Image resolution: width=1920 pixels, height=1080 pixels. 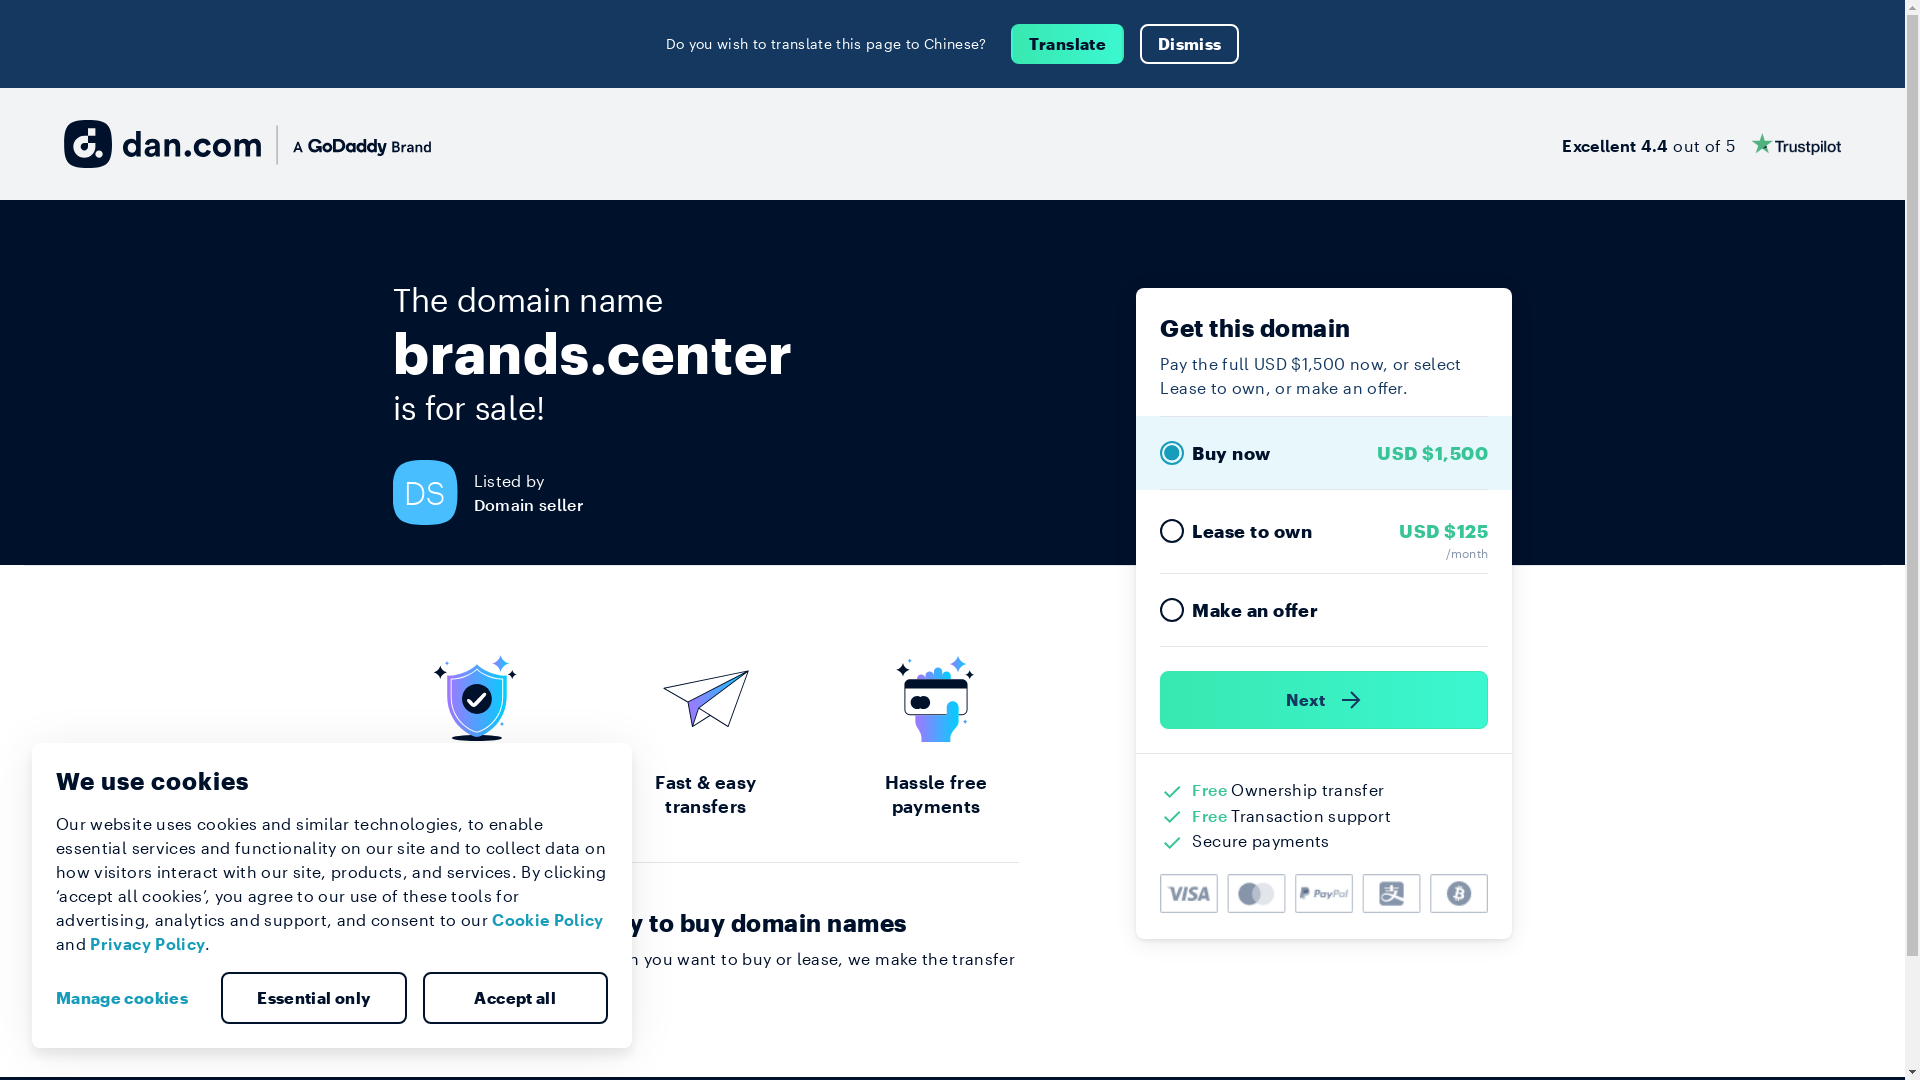 I want to click on Essential only, so click(x=314, y=998).